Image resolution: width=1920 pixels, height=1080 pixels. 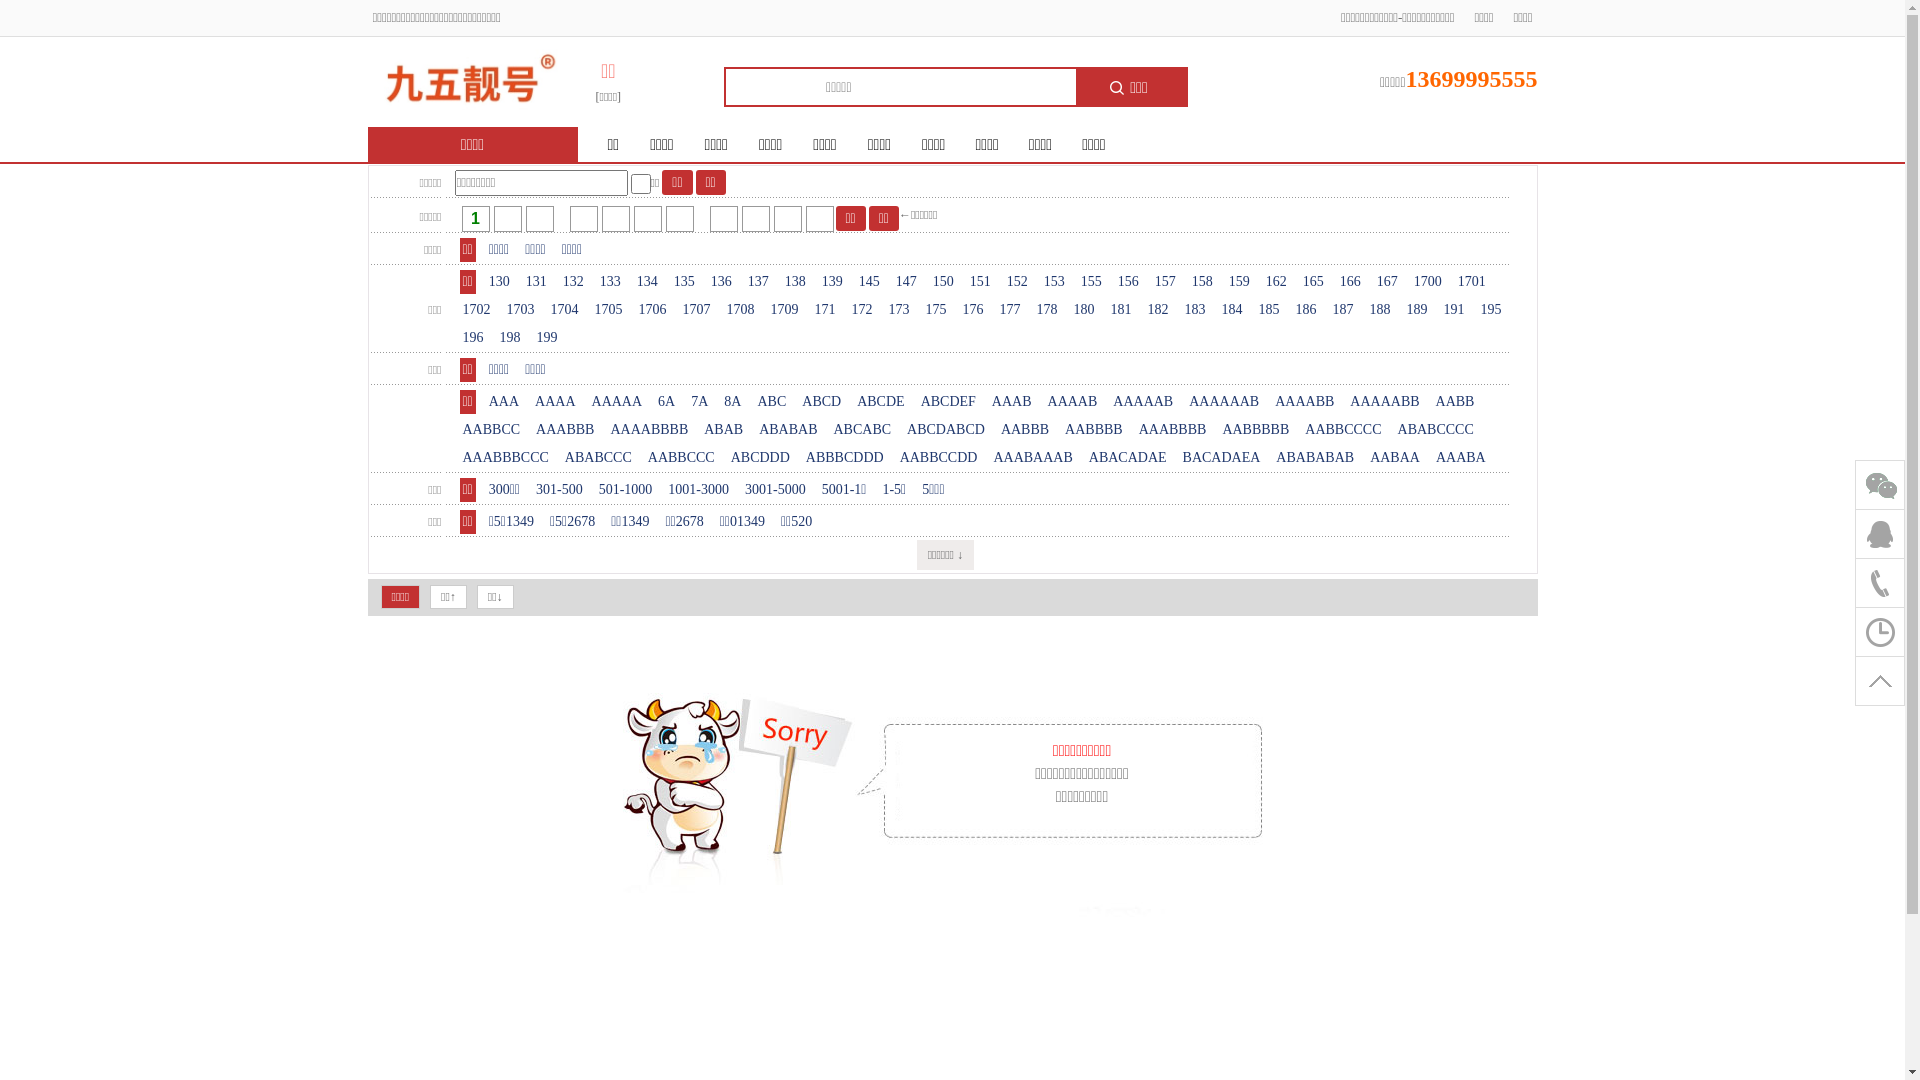 What do you see at coordinates (741, 310) in the screenshot?
I see `1708` at bounding box center [741, 310].